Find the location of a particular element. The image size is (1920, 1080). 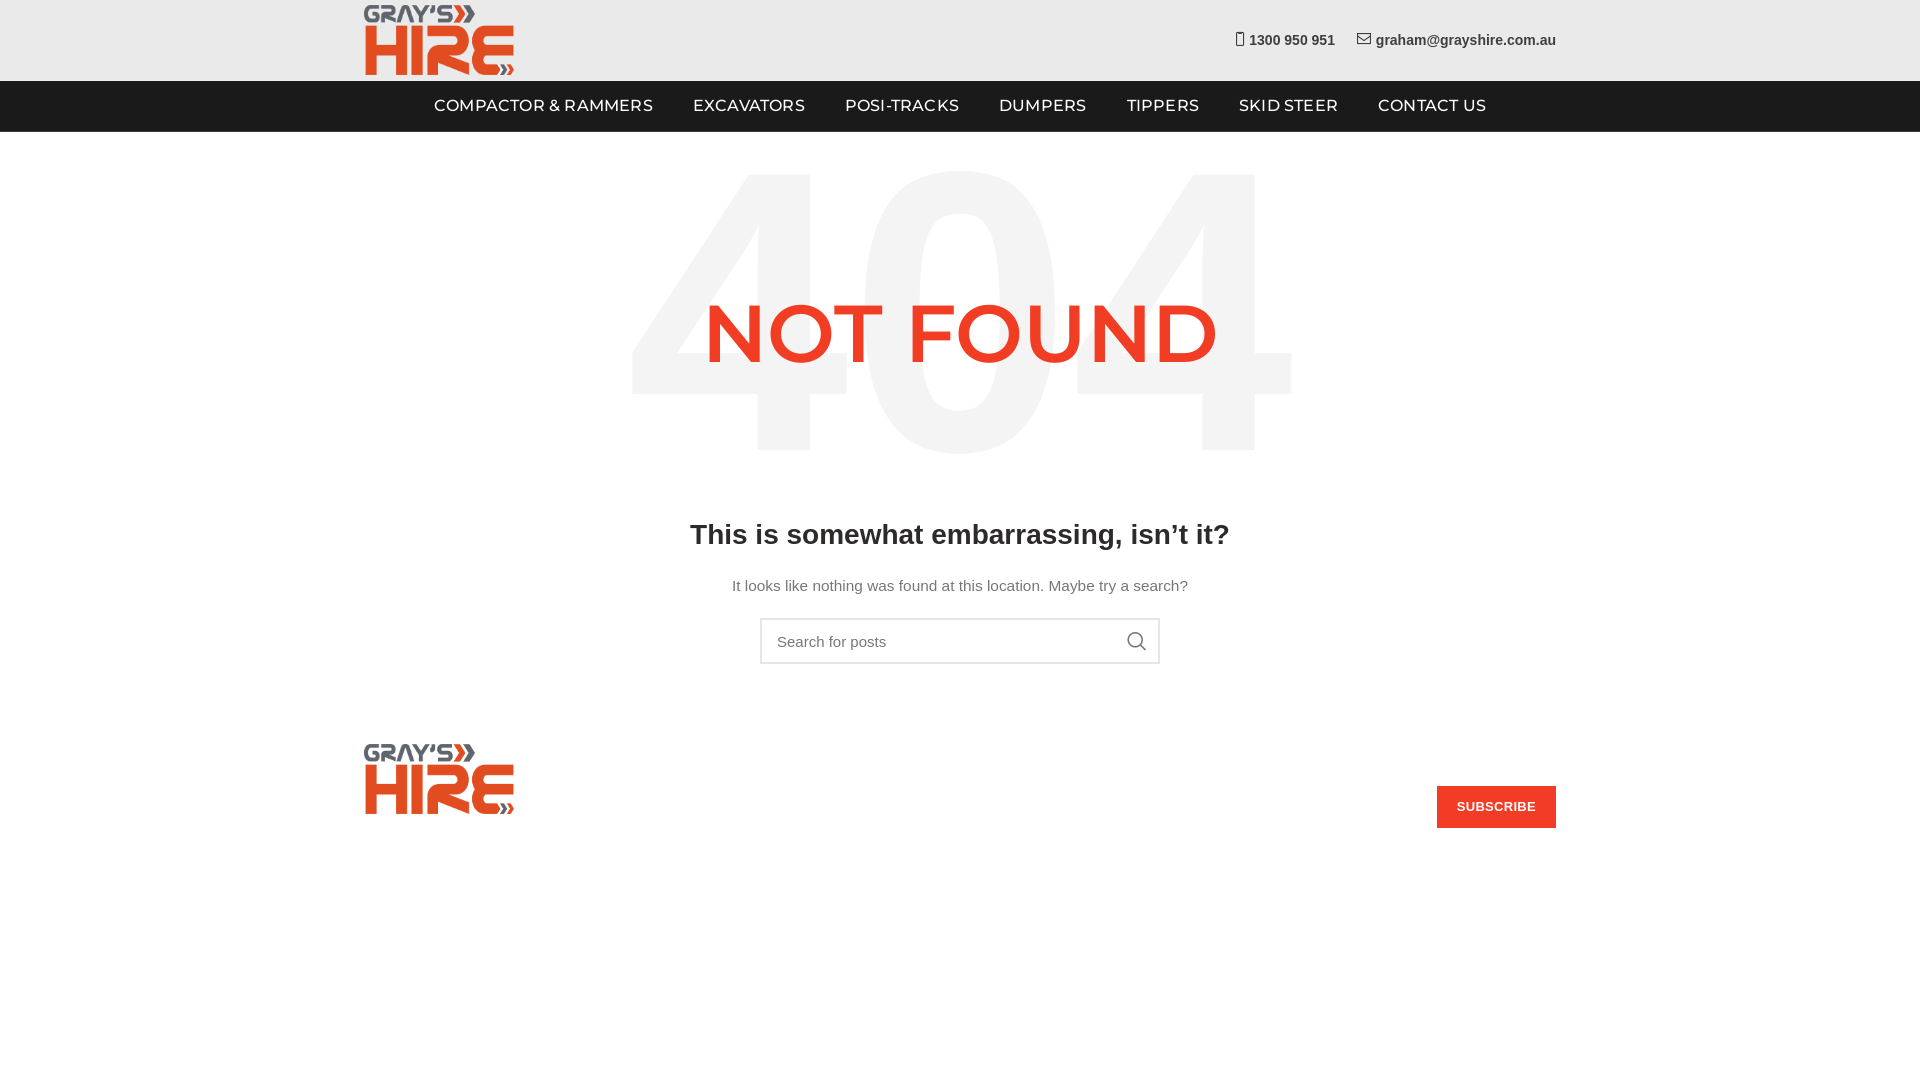

Subscribe is located at coordinates (1496, 807).